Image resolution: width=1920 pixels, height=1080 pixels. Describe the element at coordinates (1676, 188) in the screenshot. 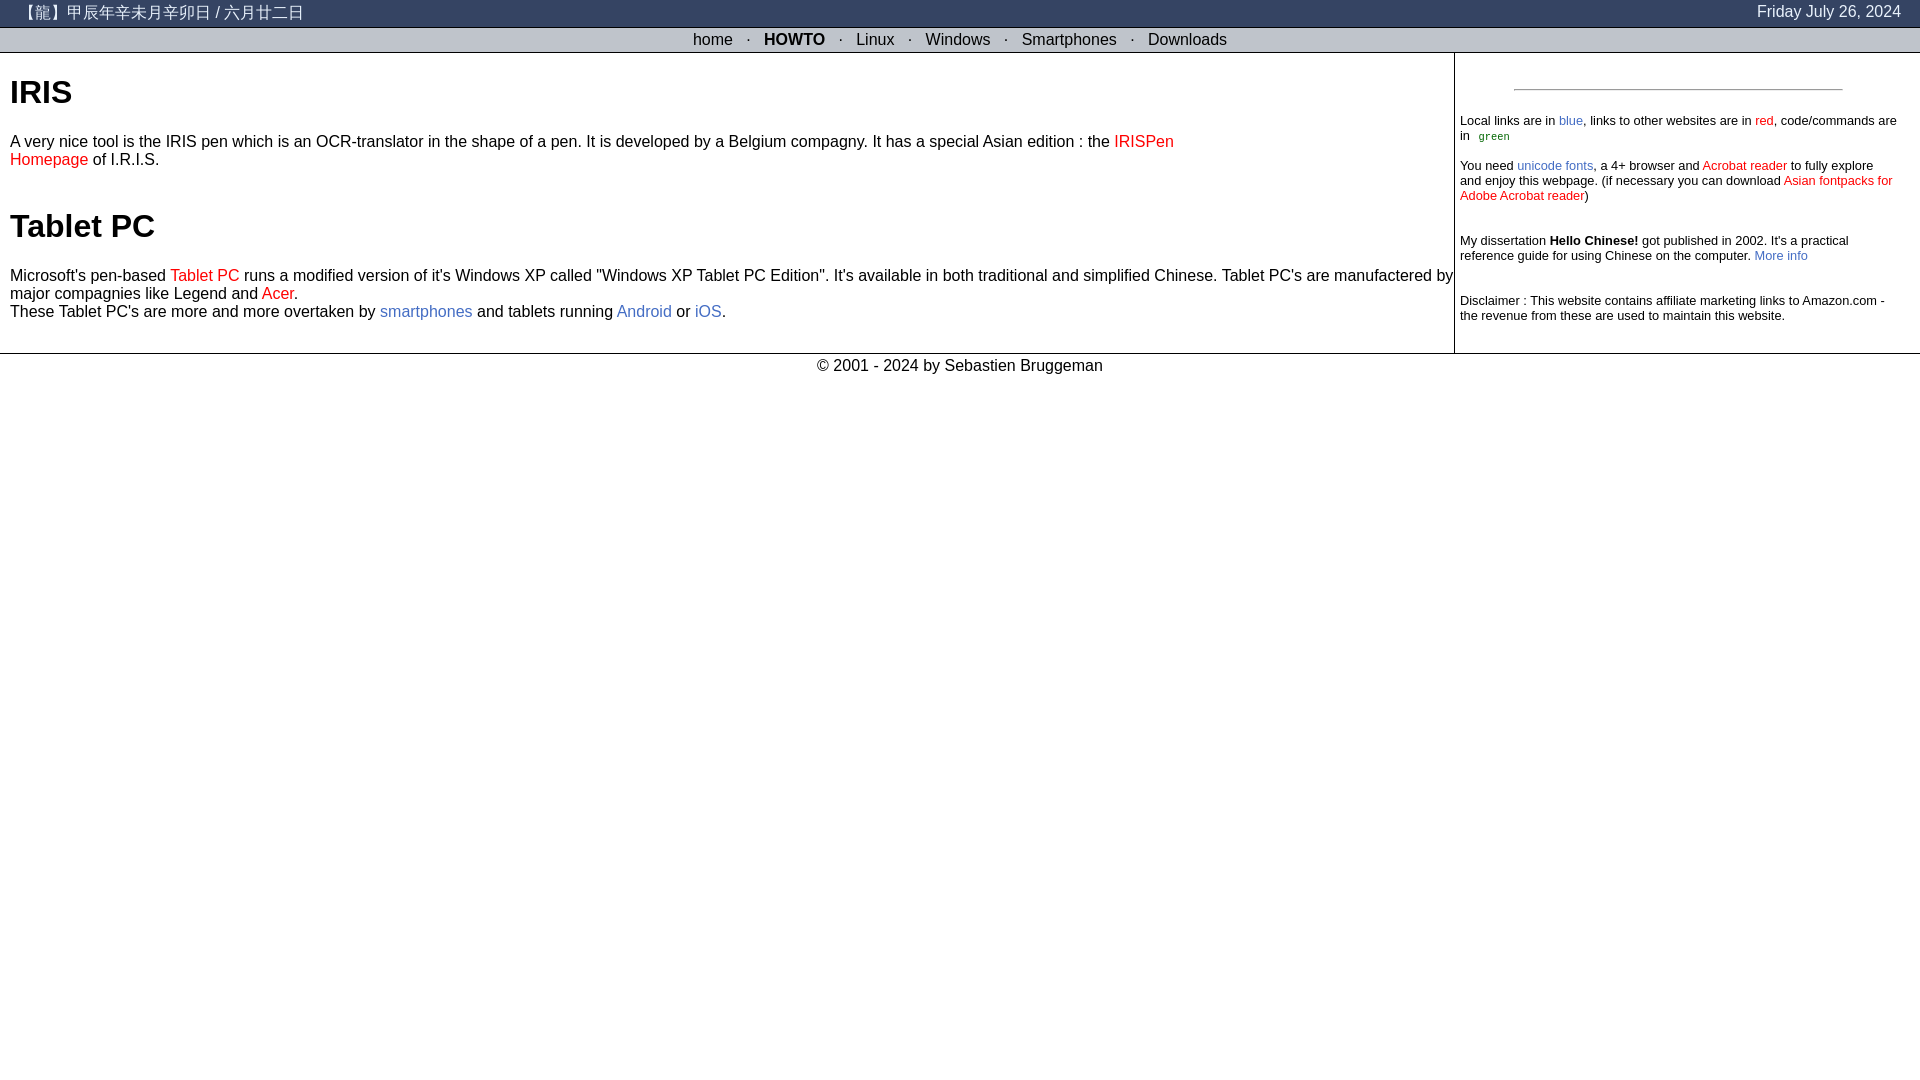

I see `Asian fontpacks for Adobe Acrobat reader` at that location.